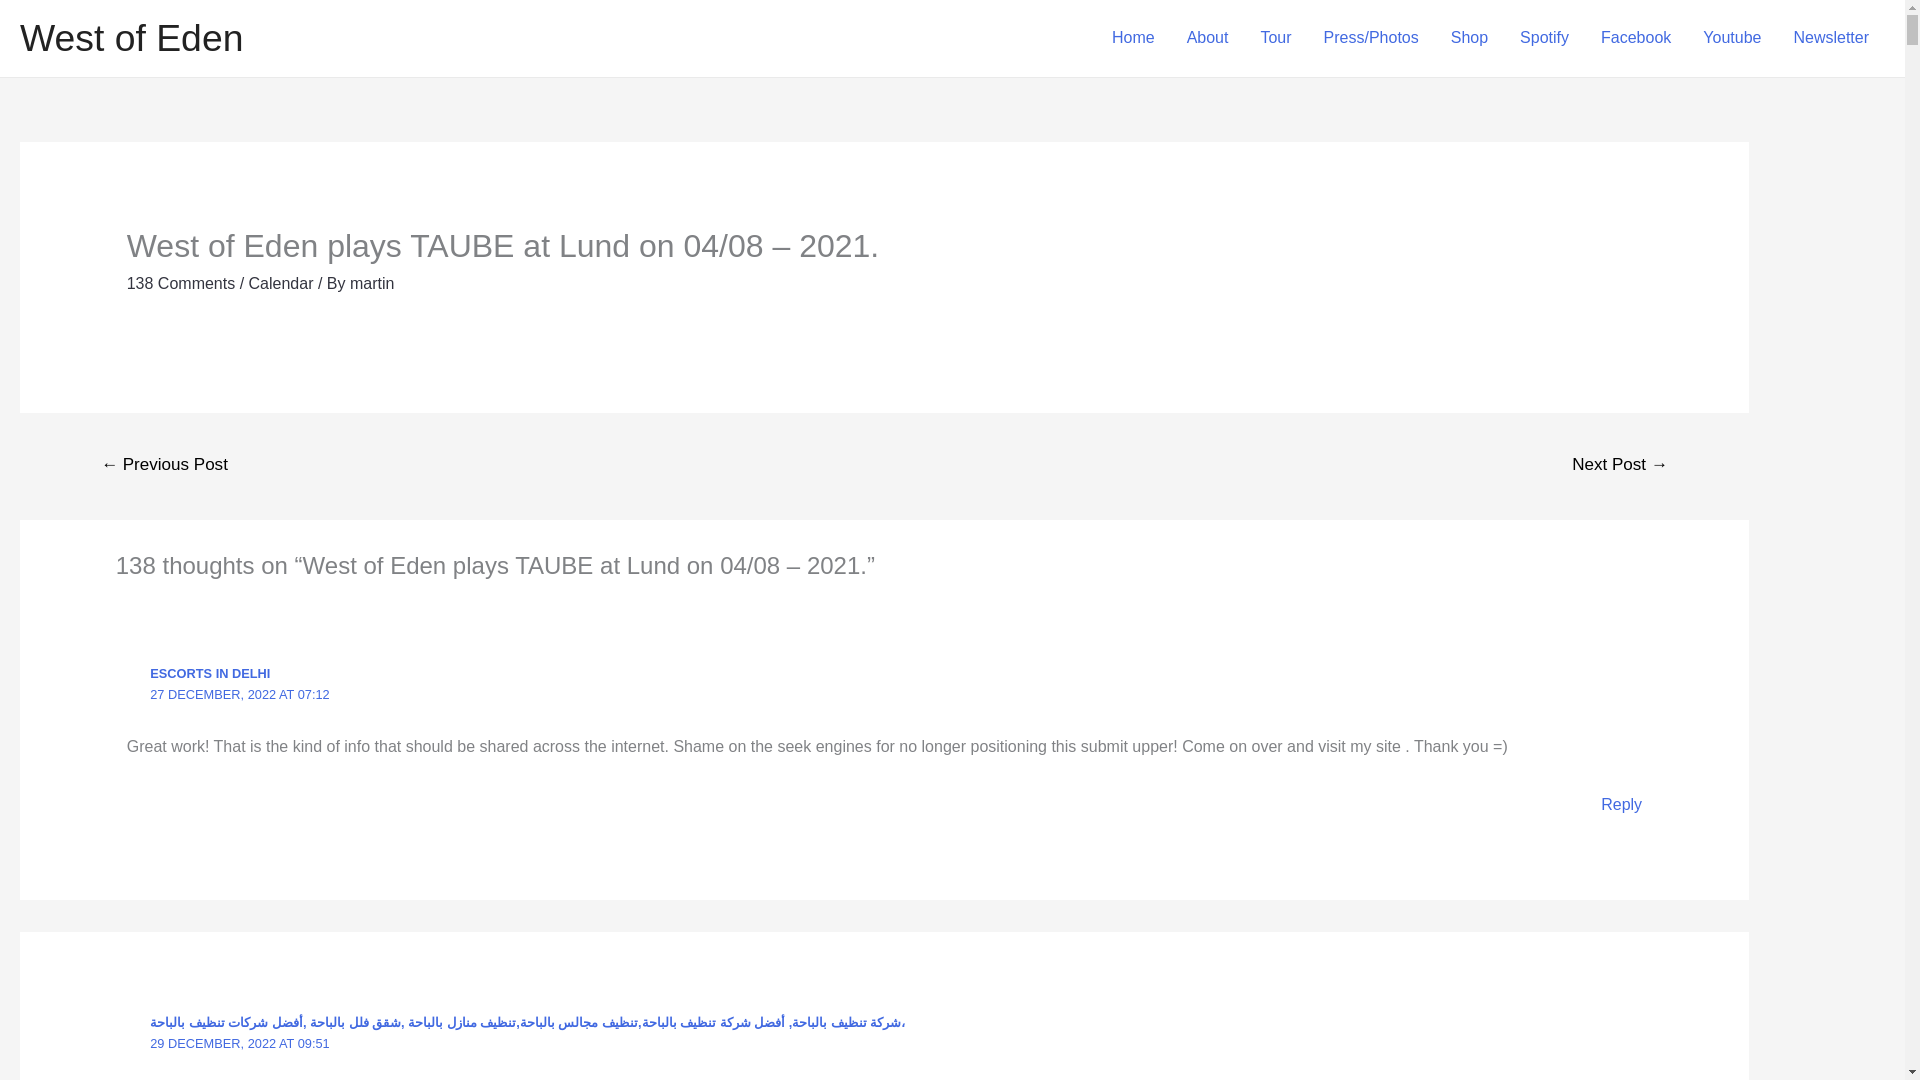  Describe the element at coordinates (1544, 38) in the screenshot. I see `Spotify` at that location.